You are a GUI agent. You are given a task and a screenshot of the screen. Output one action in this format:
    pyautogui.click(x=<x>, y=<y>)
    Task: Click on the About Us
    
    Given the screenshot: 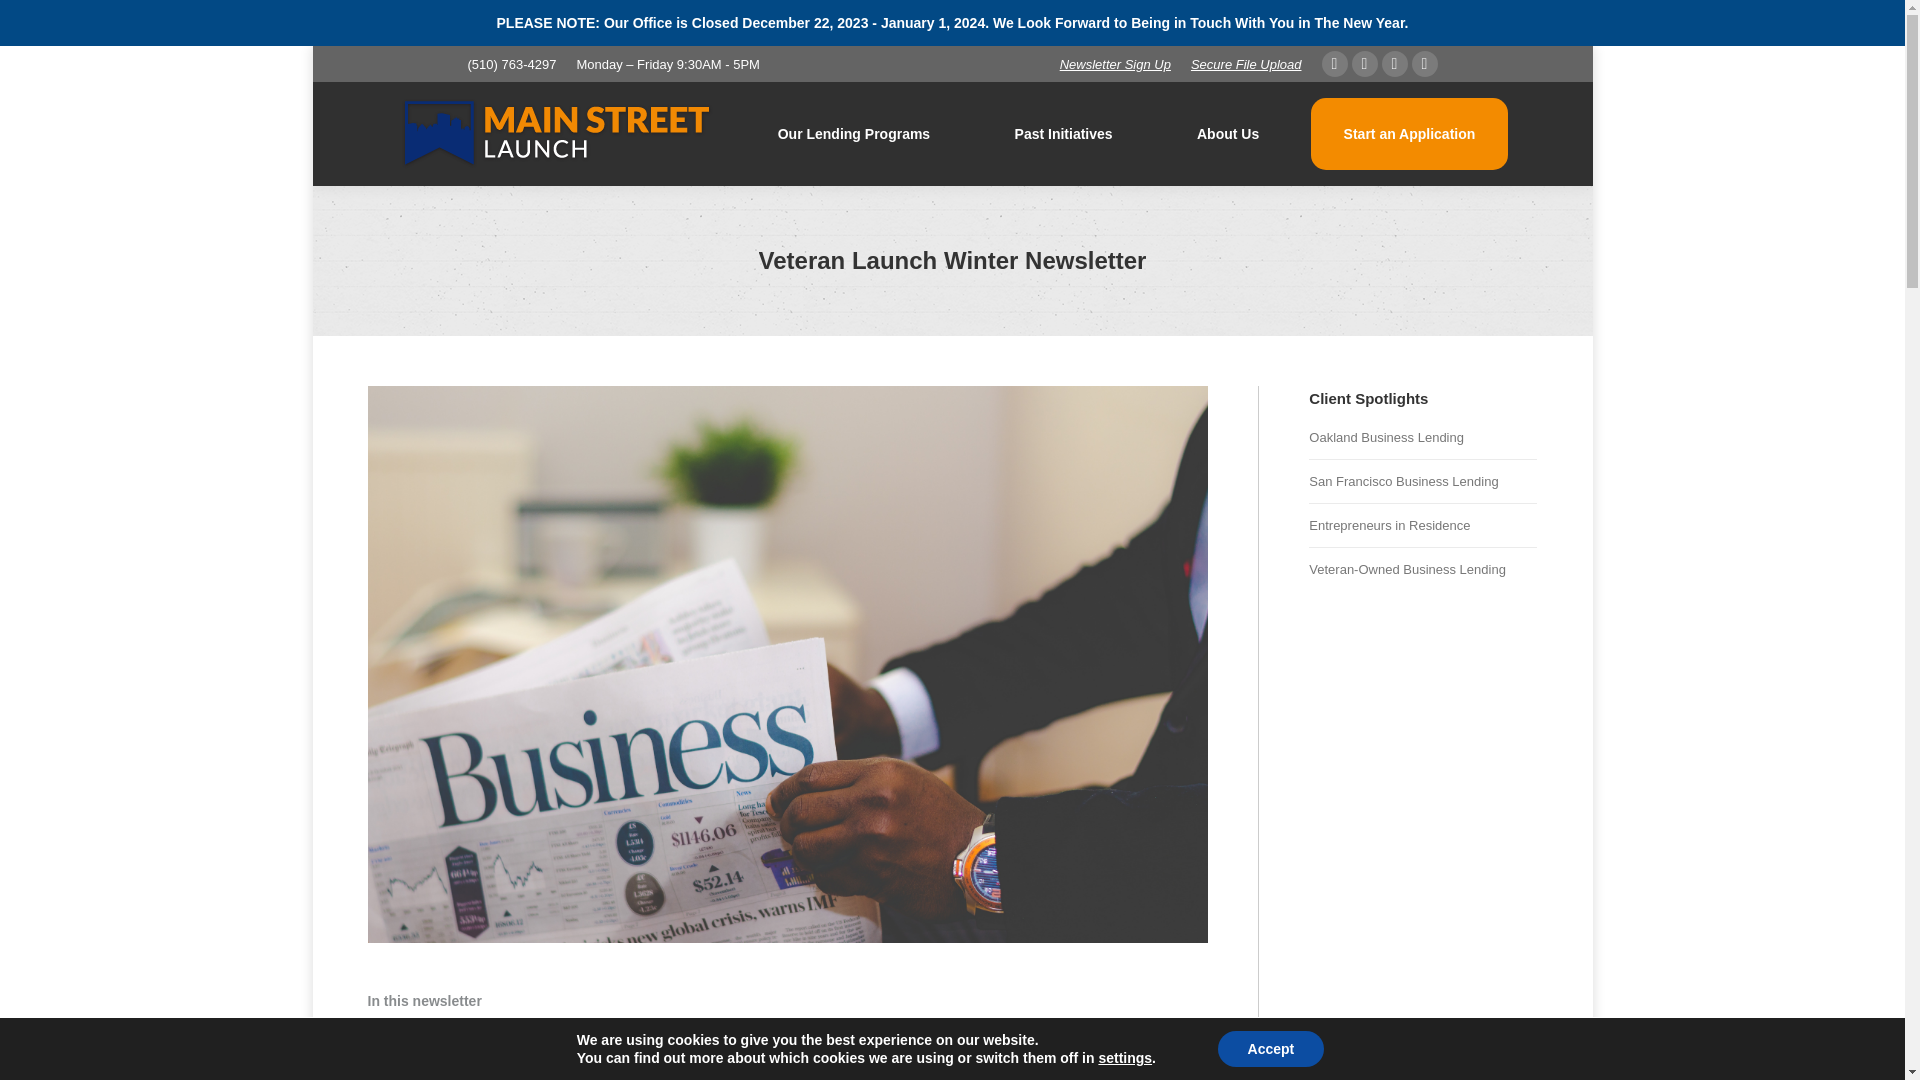 What is the action you would take?
    pyautogui.click(x=1228, y=134)
    